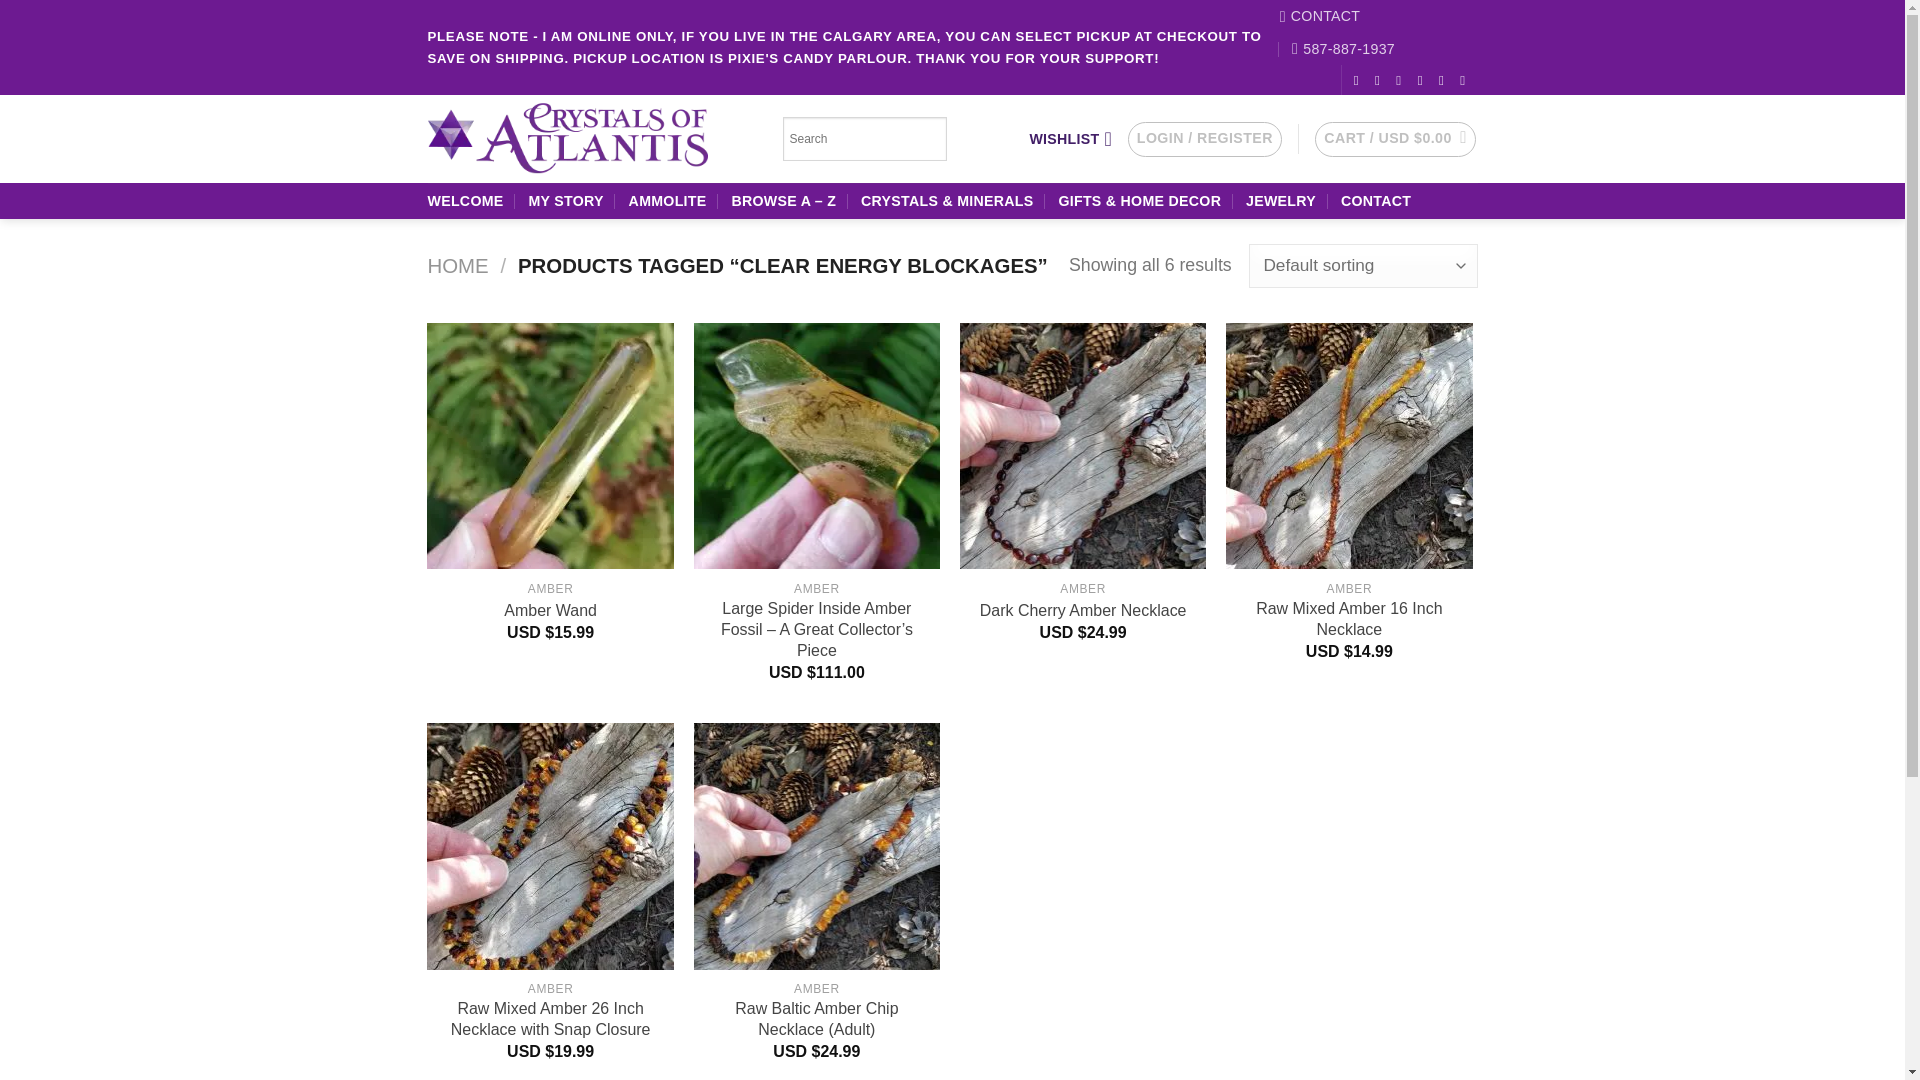  Describe the element at coordinates (1205, 140) in the screenshot. I see `Login` at that location.